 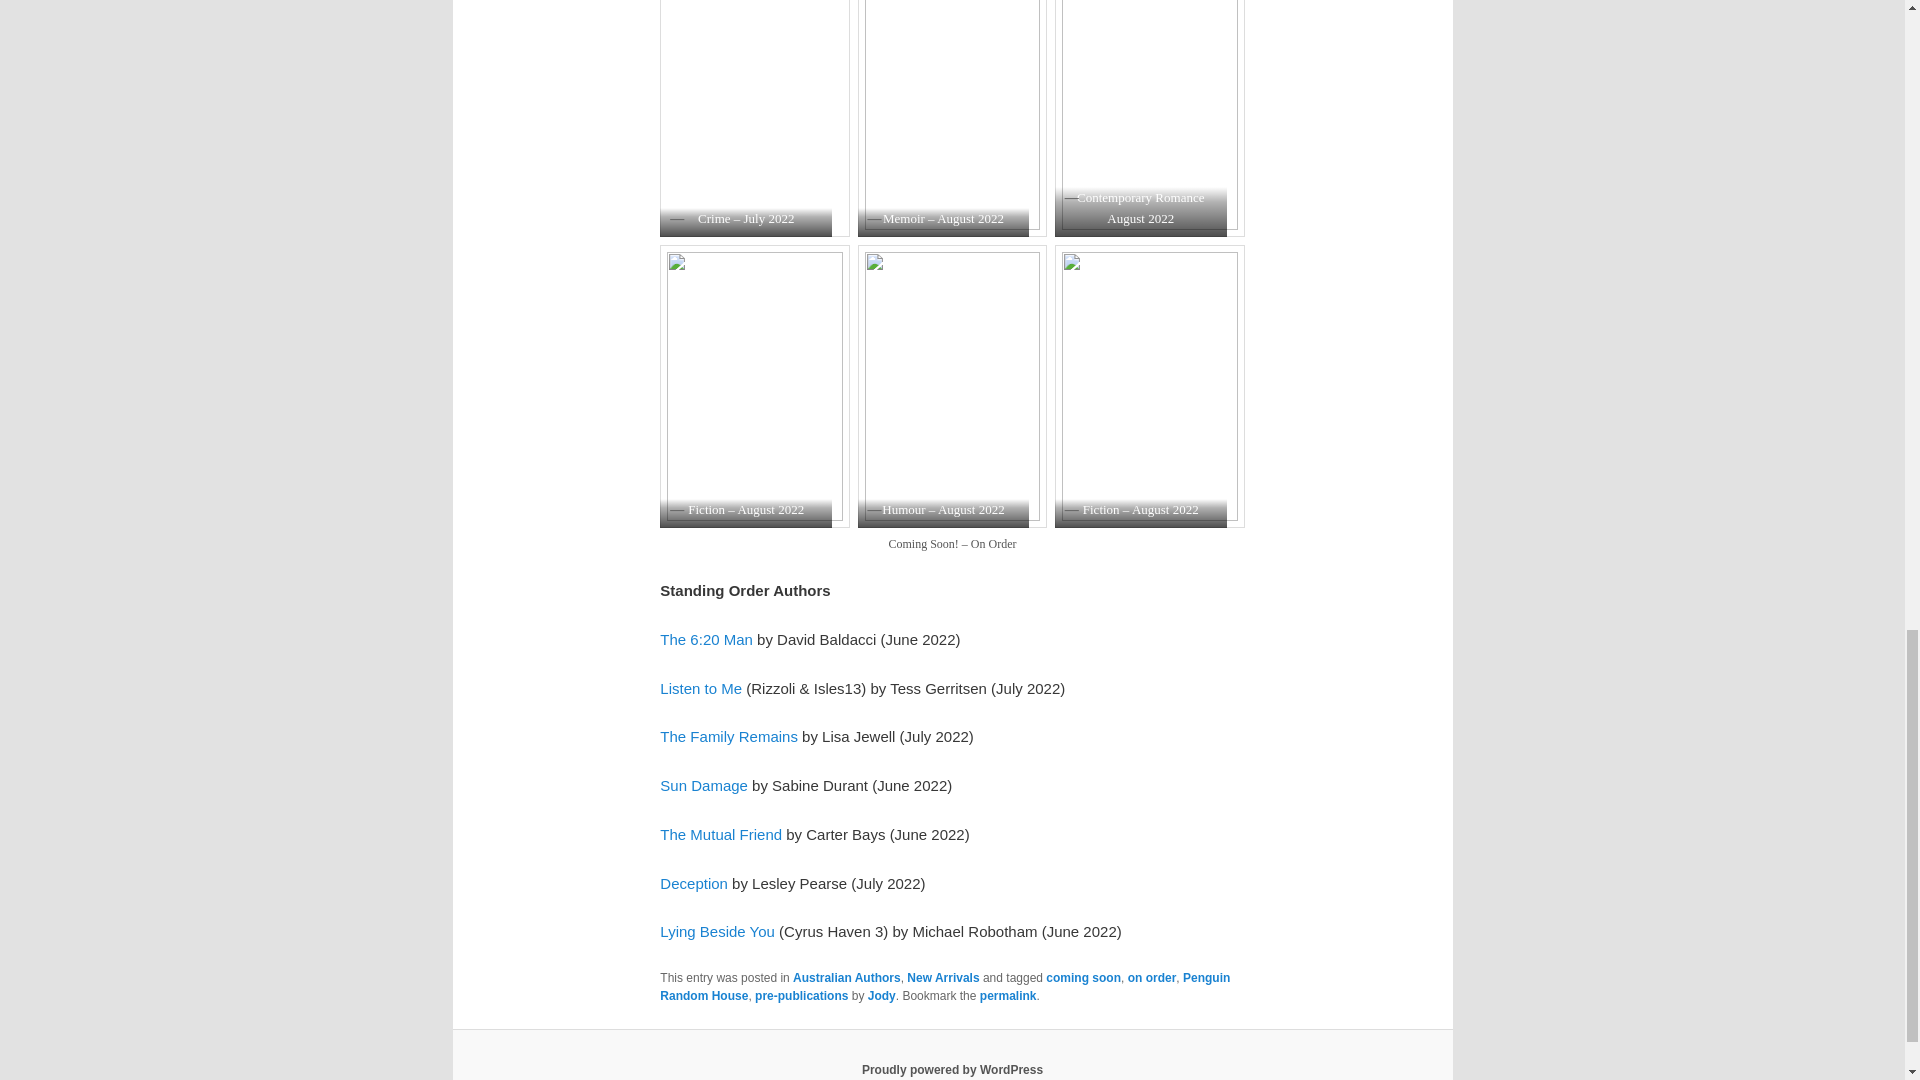 I want to click on Lying Beside You, so click(x=718, y=931).